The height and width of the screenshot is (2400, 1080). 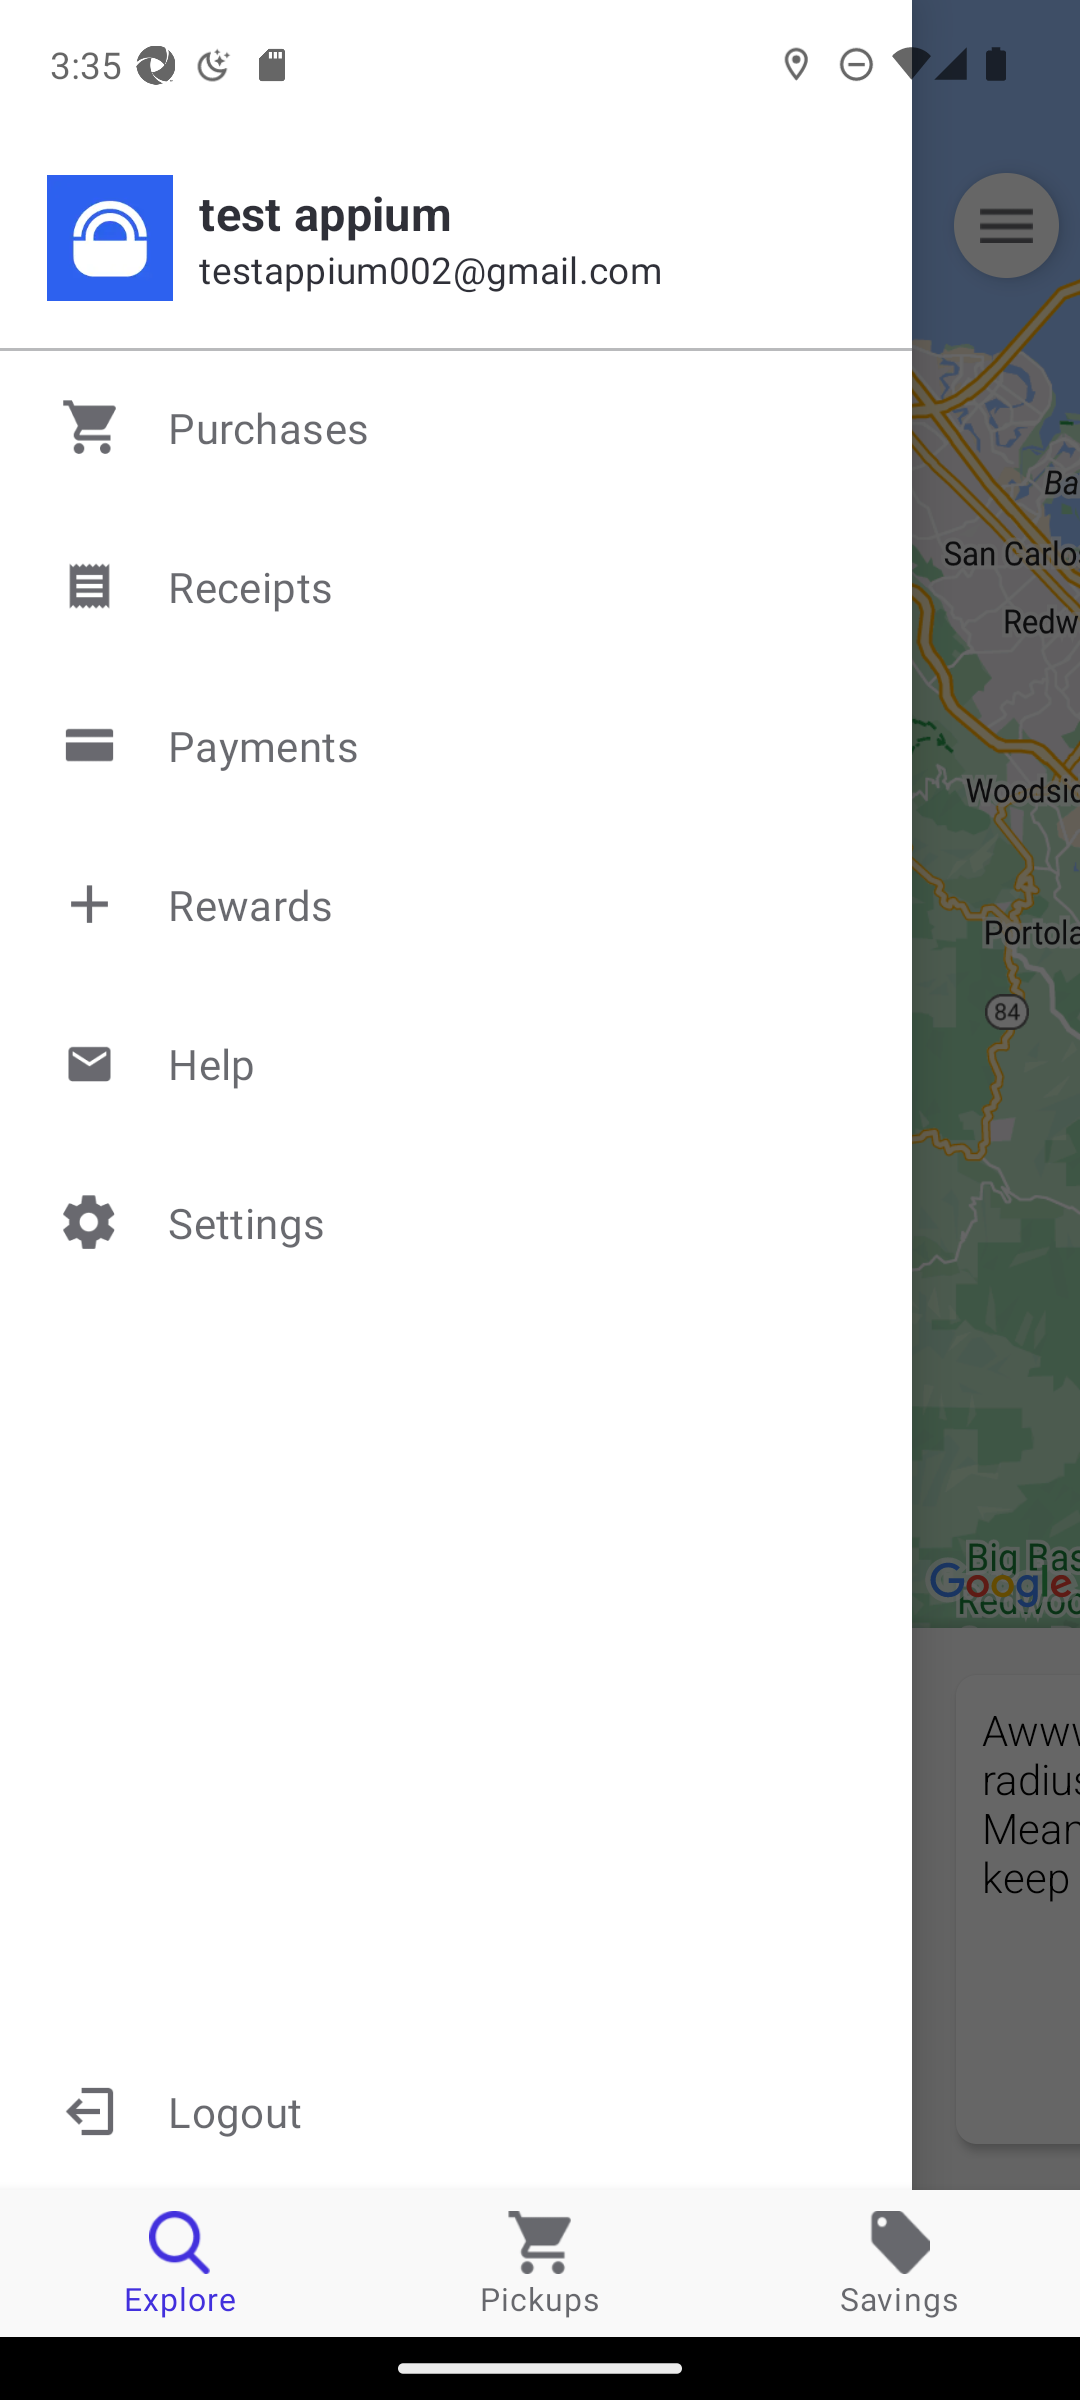 What do you see at coordinates (458, 1062) in the screenshot?
I see `Help` at bounding box center [458, 1062].